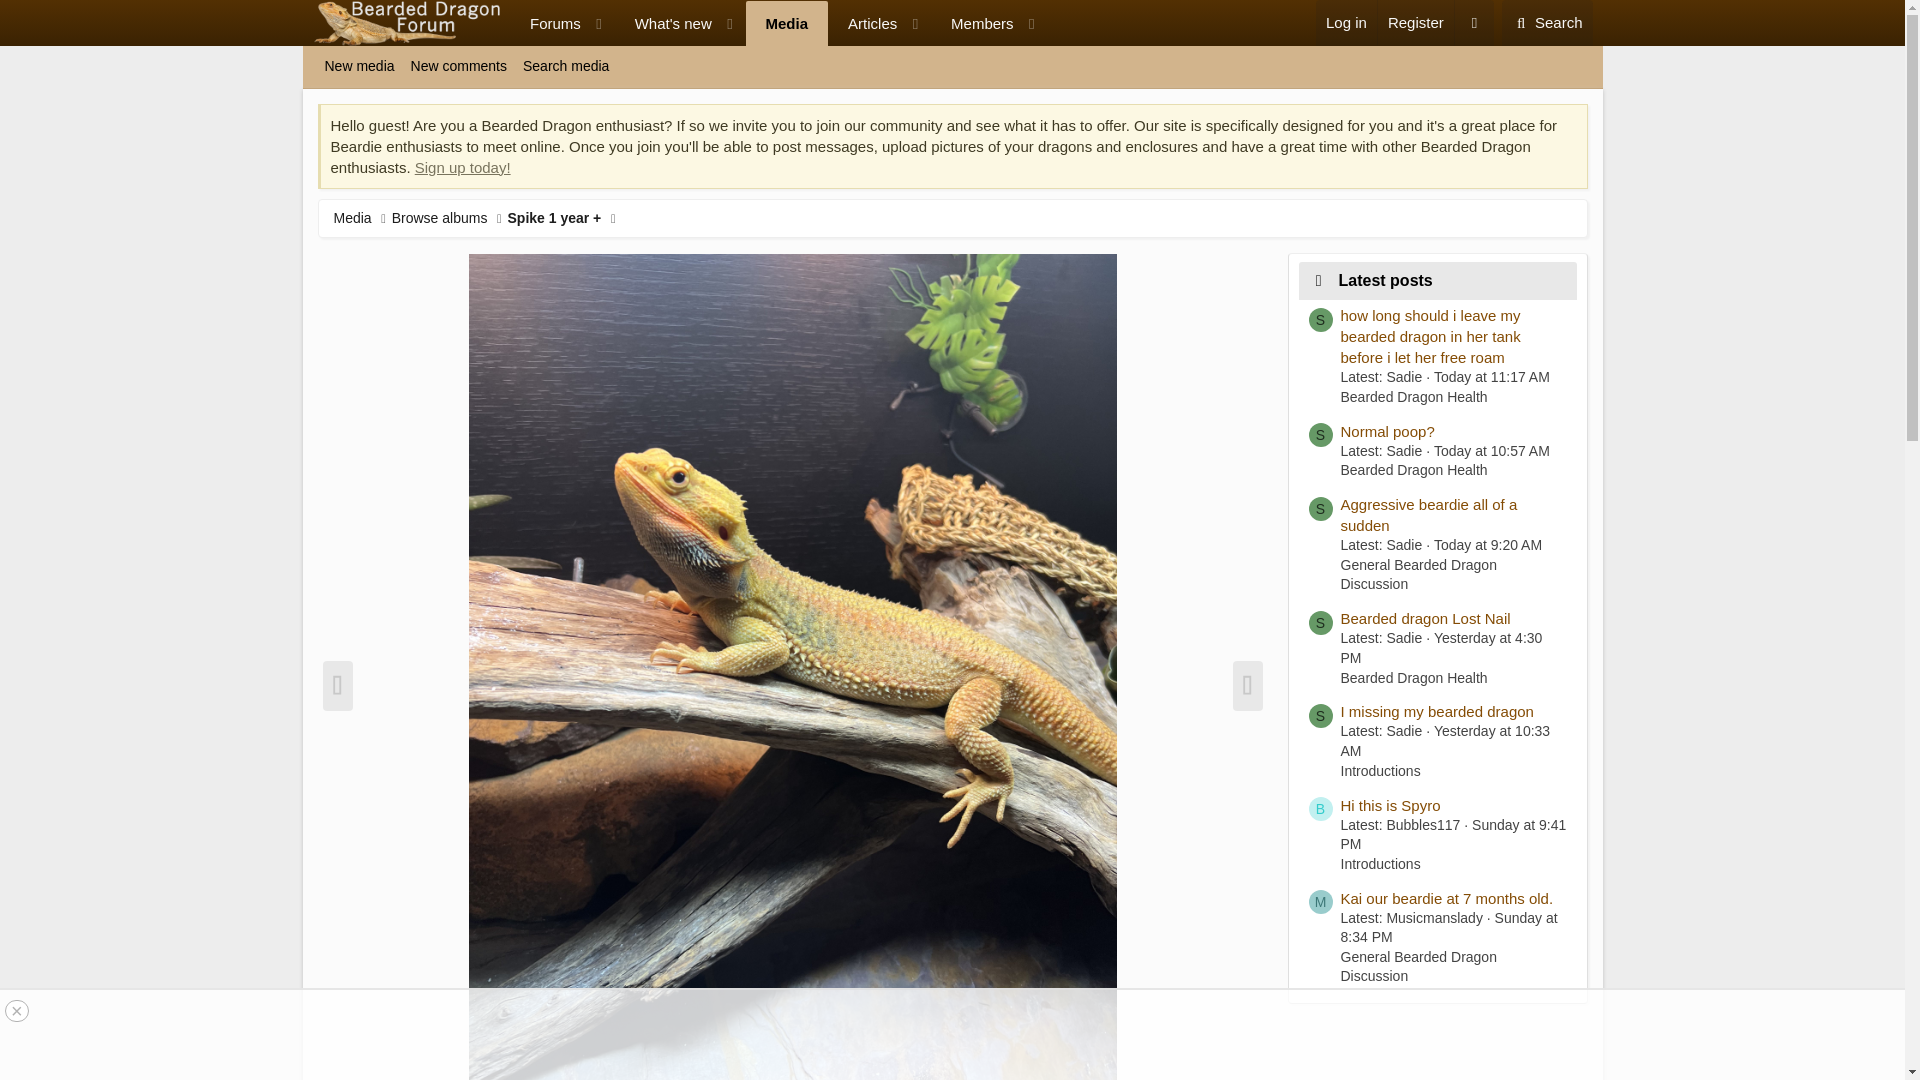  I want to click on Jul 13, 2024 at 9:41 PM, so click(951, 89).